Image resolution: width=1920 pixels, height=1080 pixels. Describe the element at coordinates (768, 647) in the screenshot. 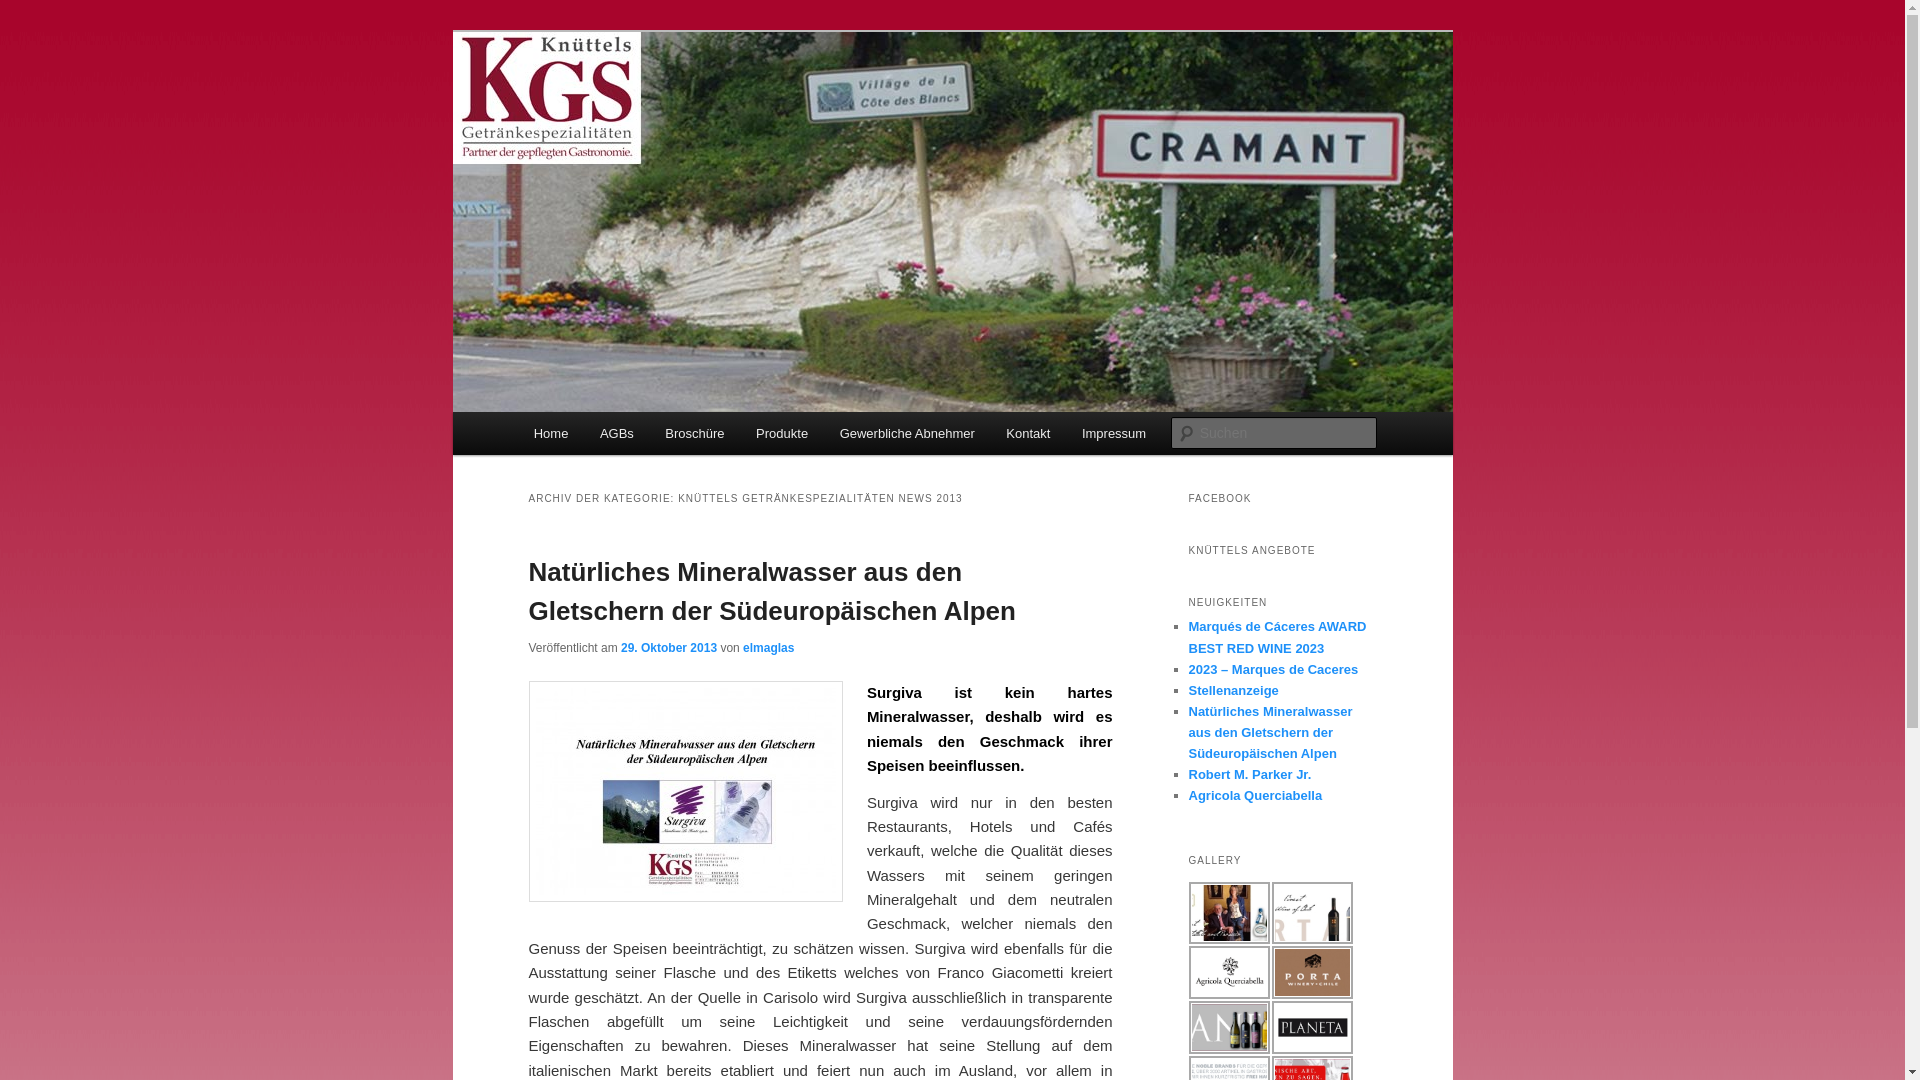

I see `elmaglas` at that location.